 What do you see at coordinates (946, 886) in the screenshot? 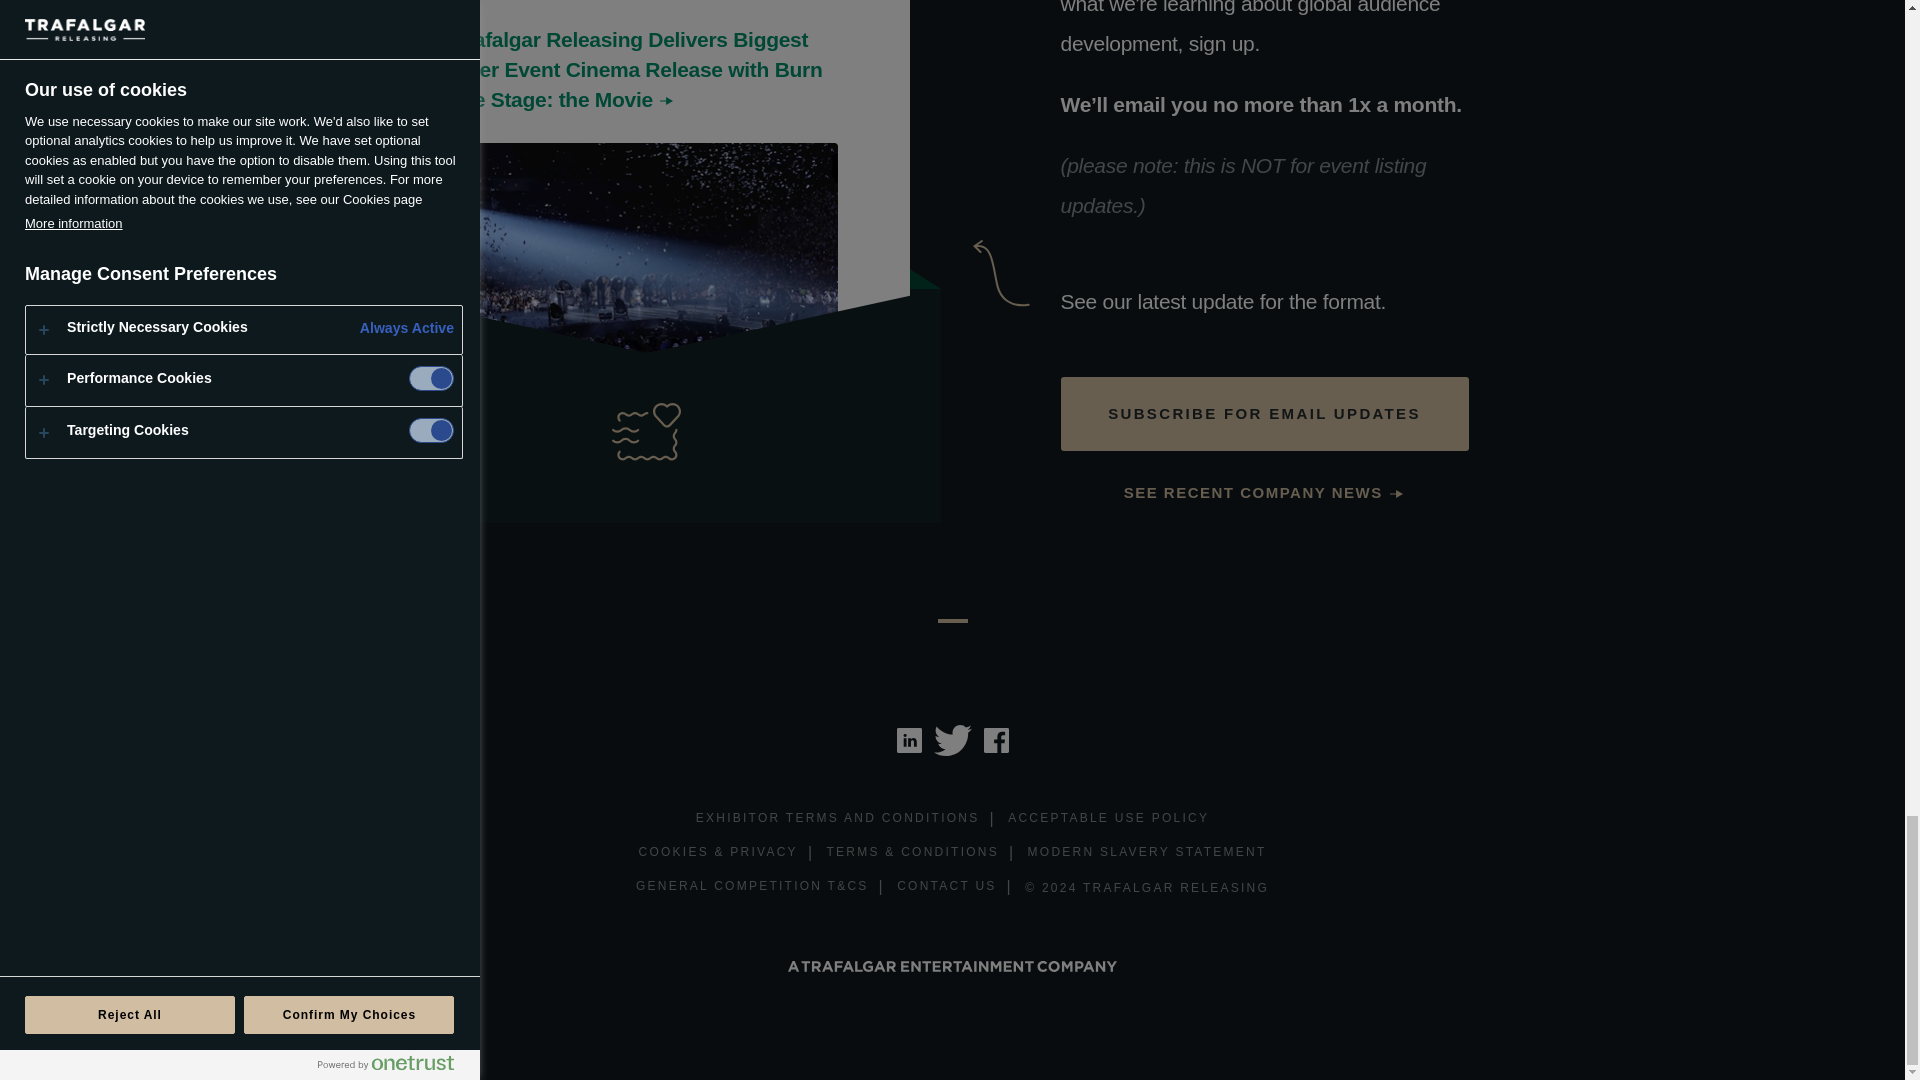
I see `CONTACT US` at bounding box center [946, 886].